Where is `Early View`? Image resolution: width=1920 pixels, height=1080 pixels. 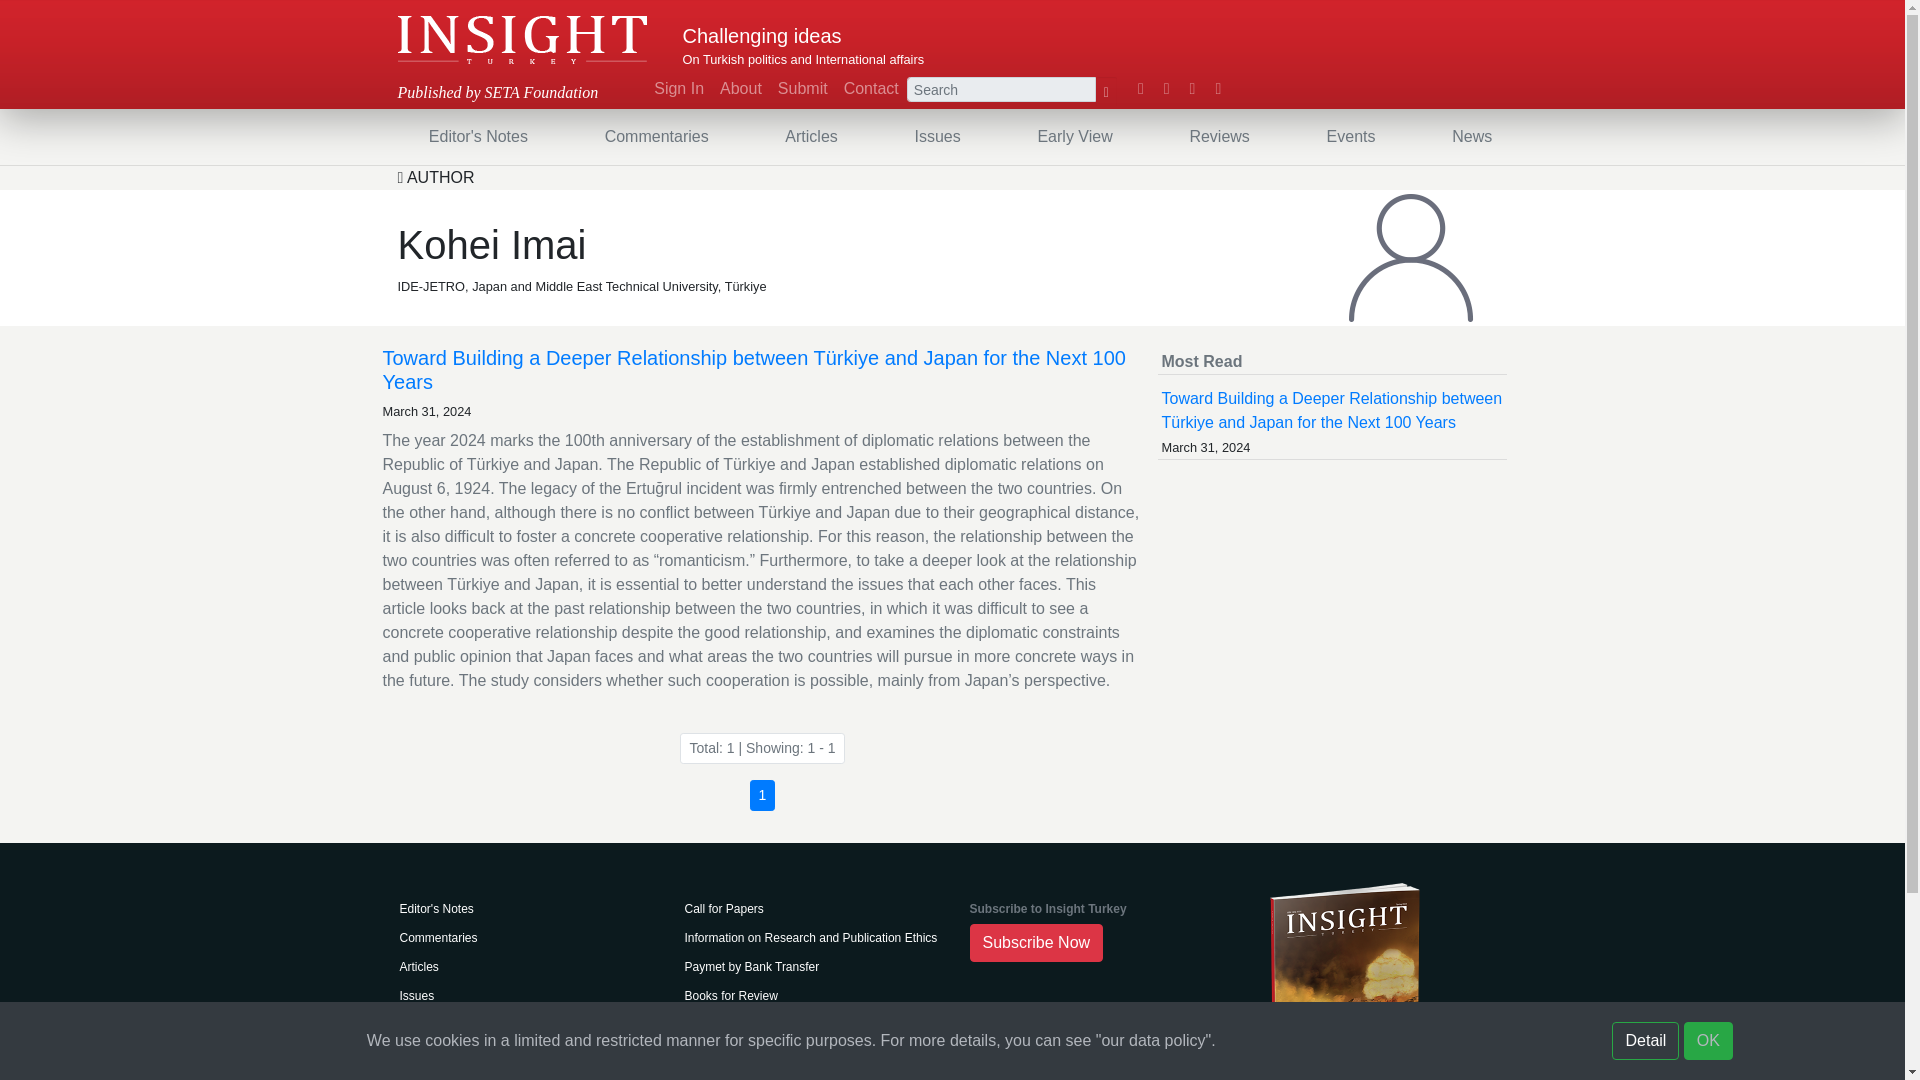 Early View is located at coordinates (1074, 136).